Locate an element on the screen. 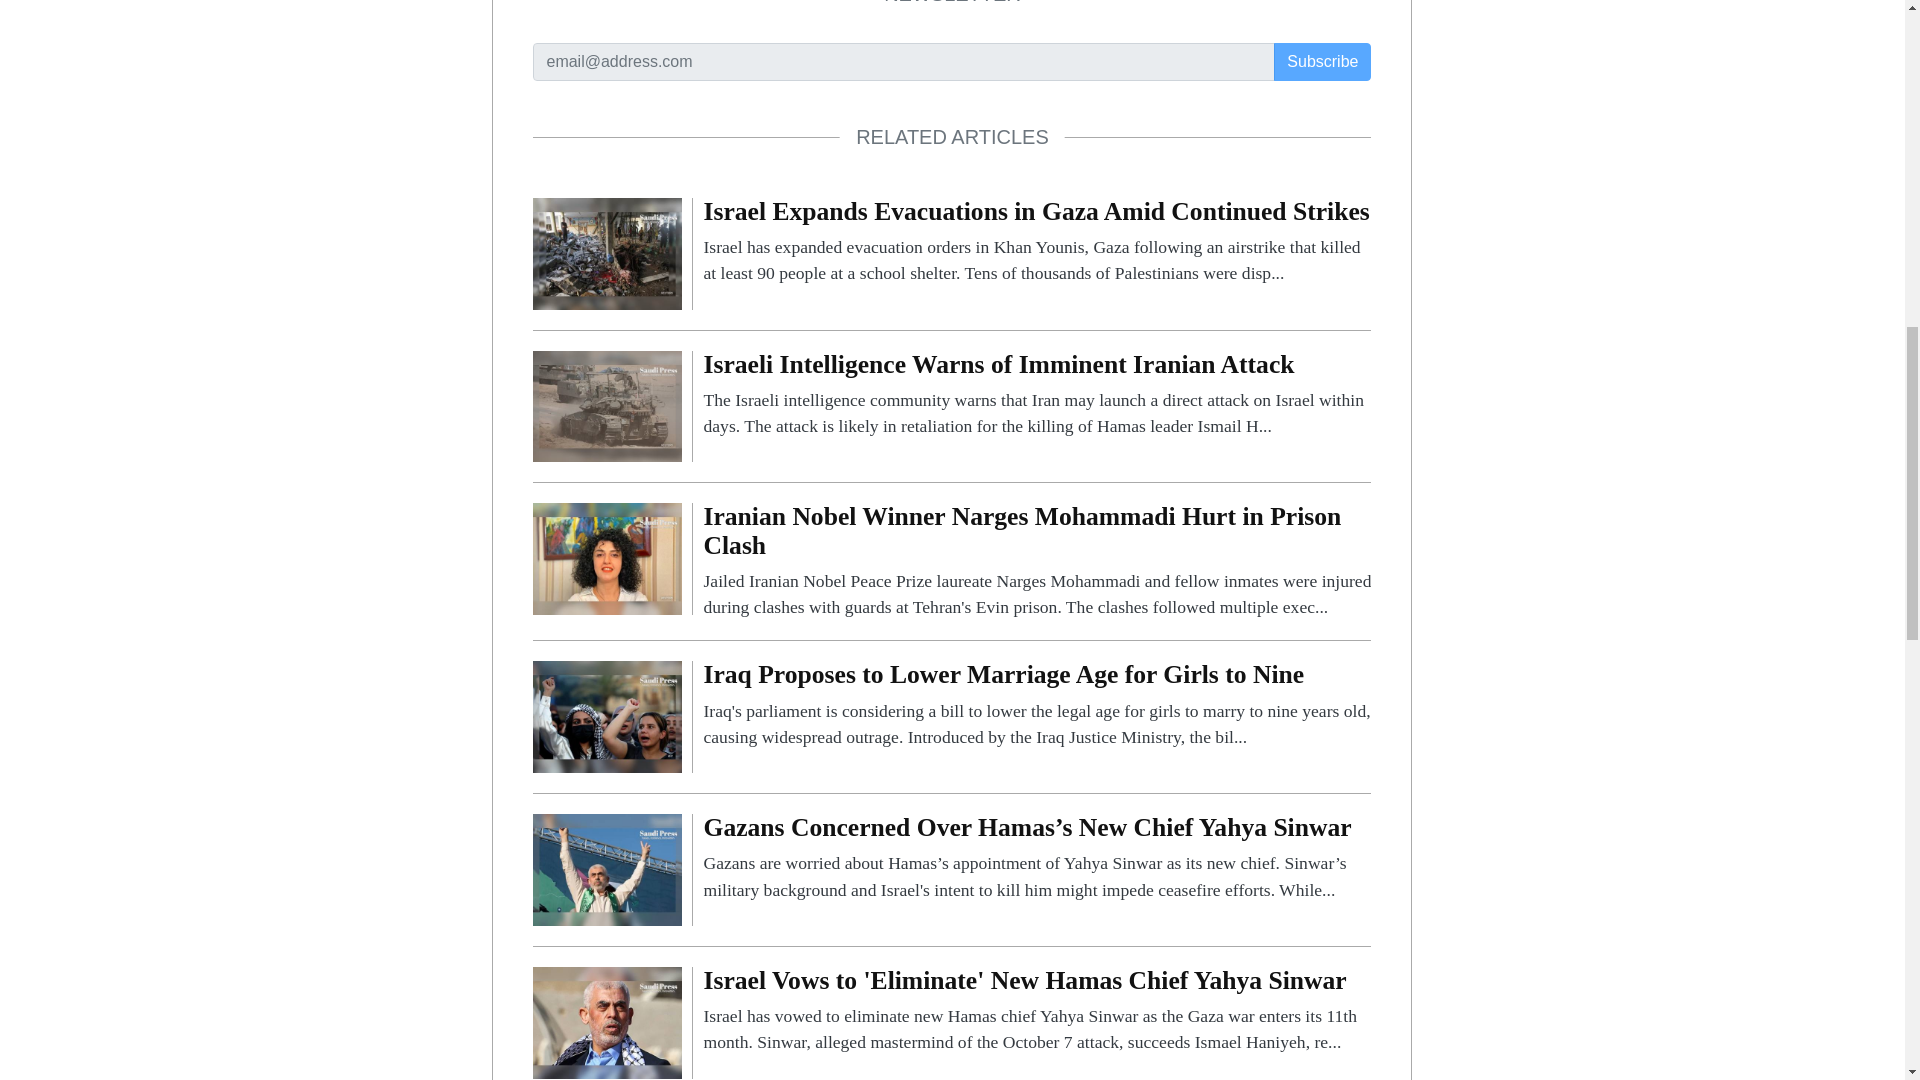  Israel Expands Evacuations in Gaza Amid Continued Strikes is located at coordinates (1036, 242).